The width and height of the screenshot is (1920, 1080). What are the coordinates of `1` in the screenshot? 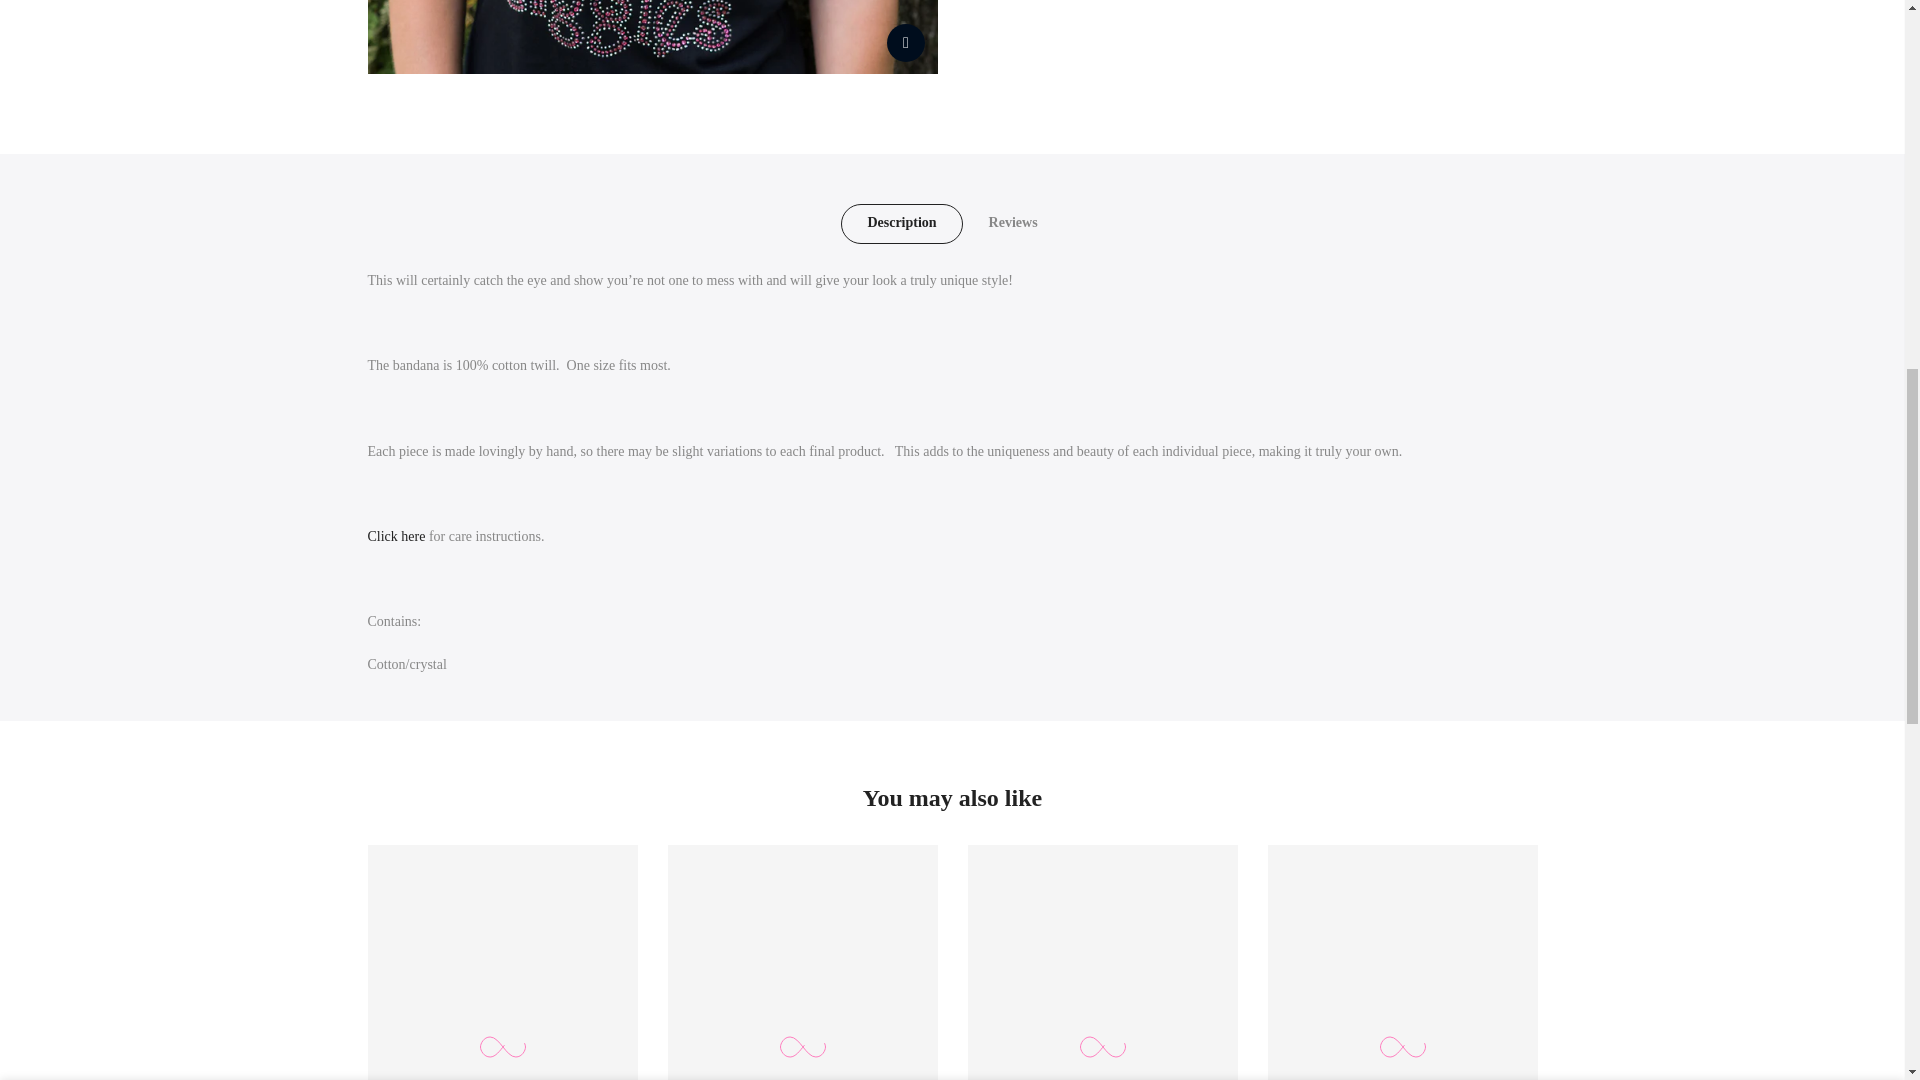 It's located at (1320, 46).